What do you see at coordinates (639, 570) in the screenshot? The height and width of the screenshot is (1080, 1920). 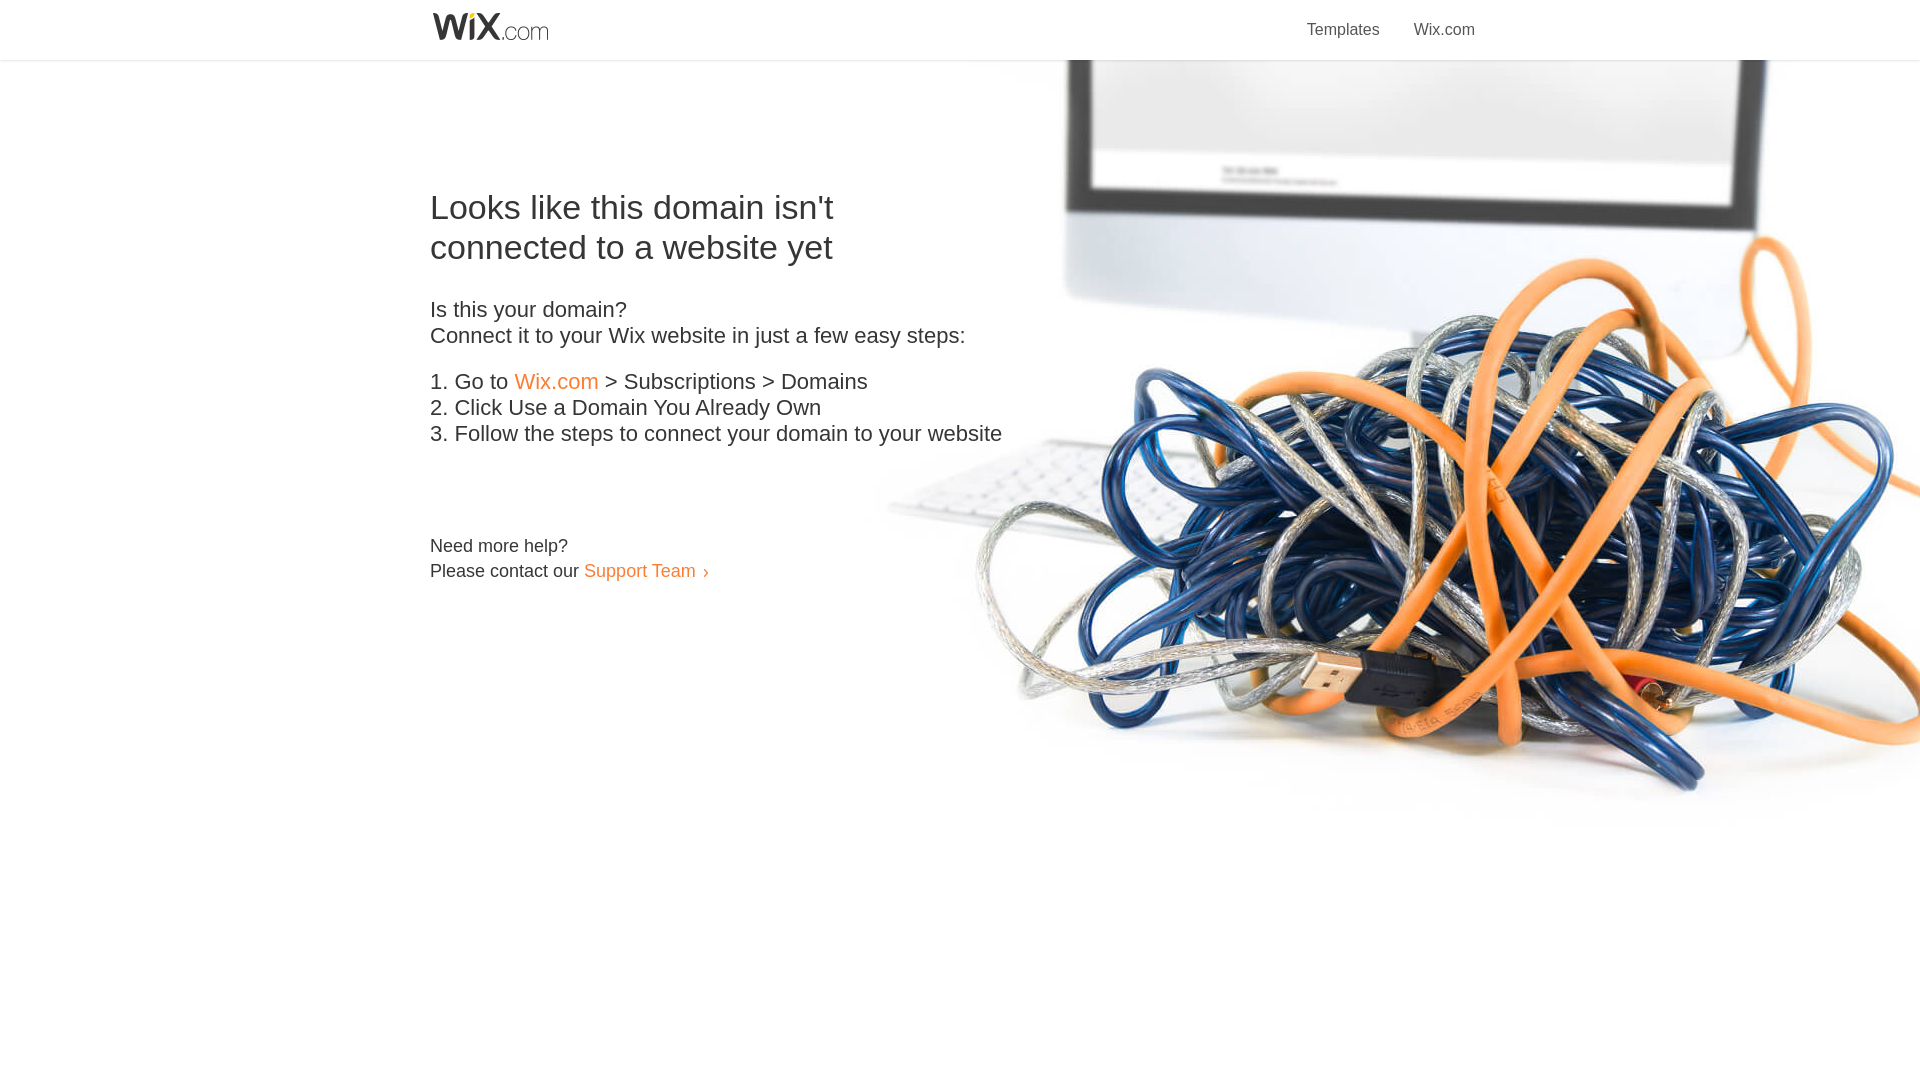 I see `Support Team` at bounding box center [639, 570].